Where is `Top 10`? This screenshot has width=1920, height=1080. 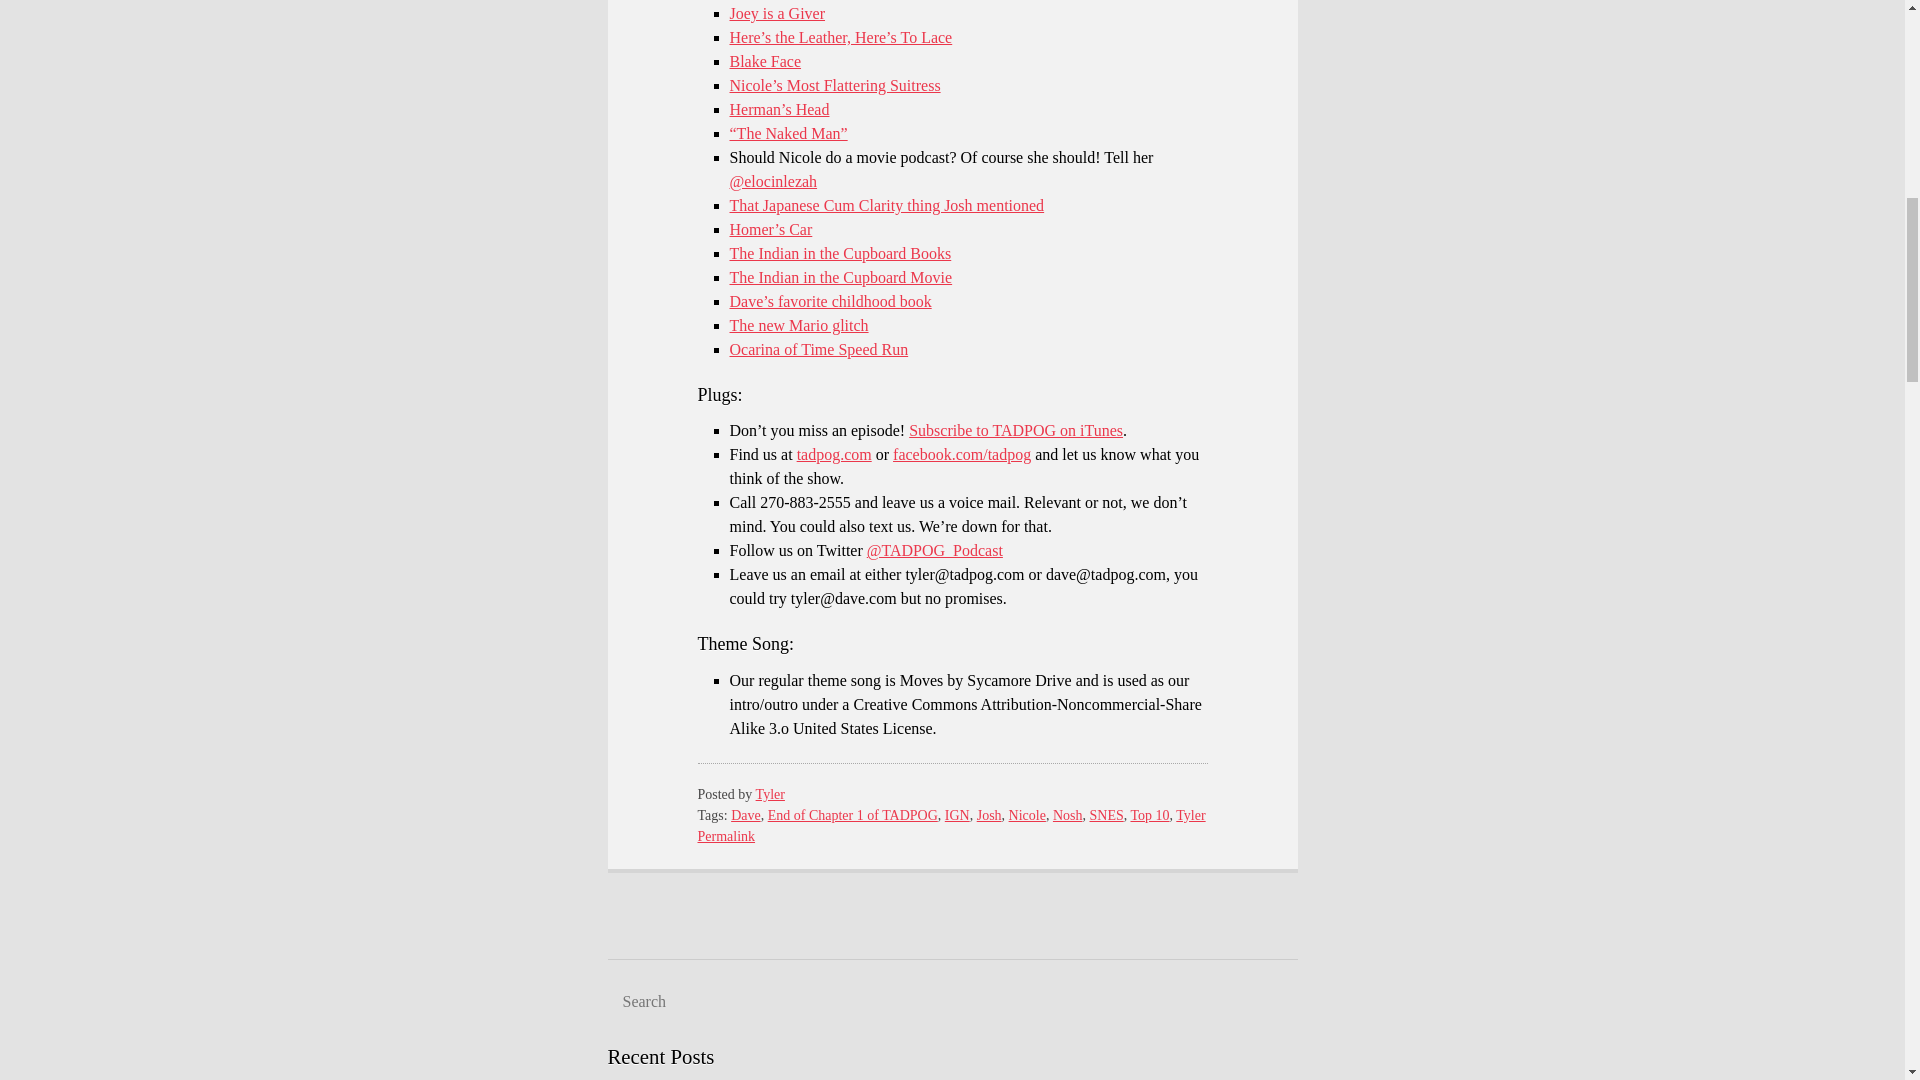 Top 10 is located at coordinates (1150, 814).